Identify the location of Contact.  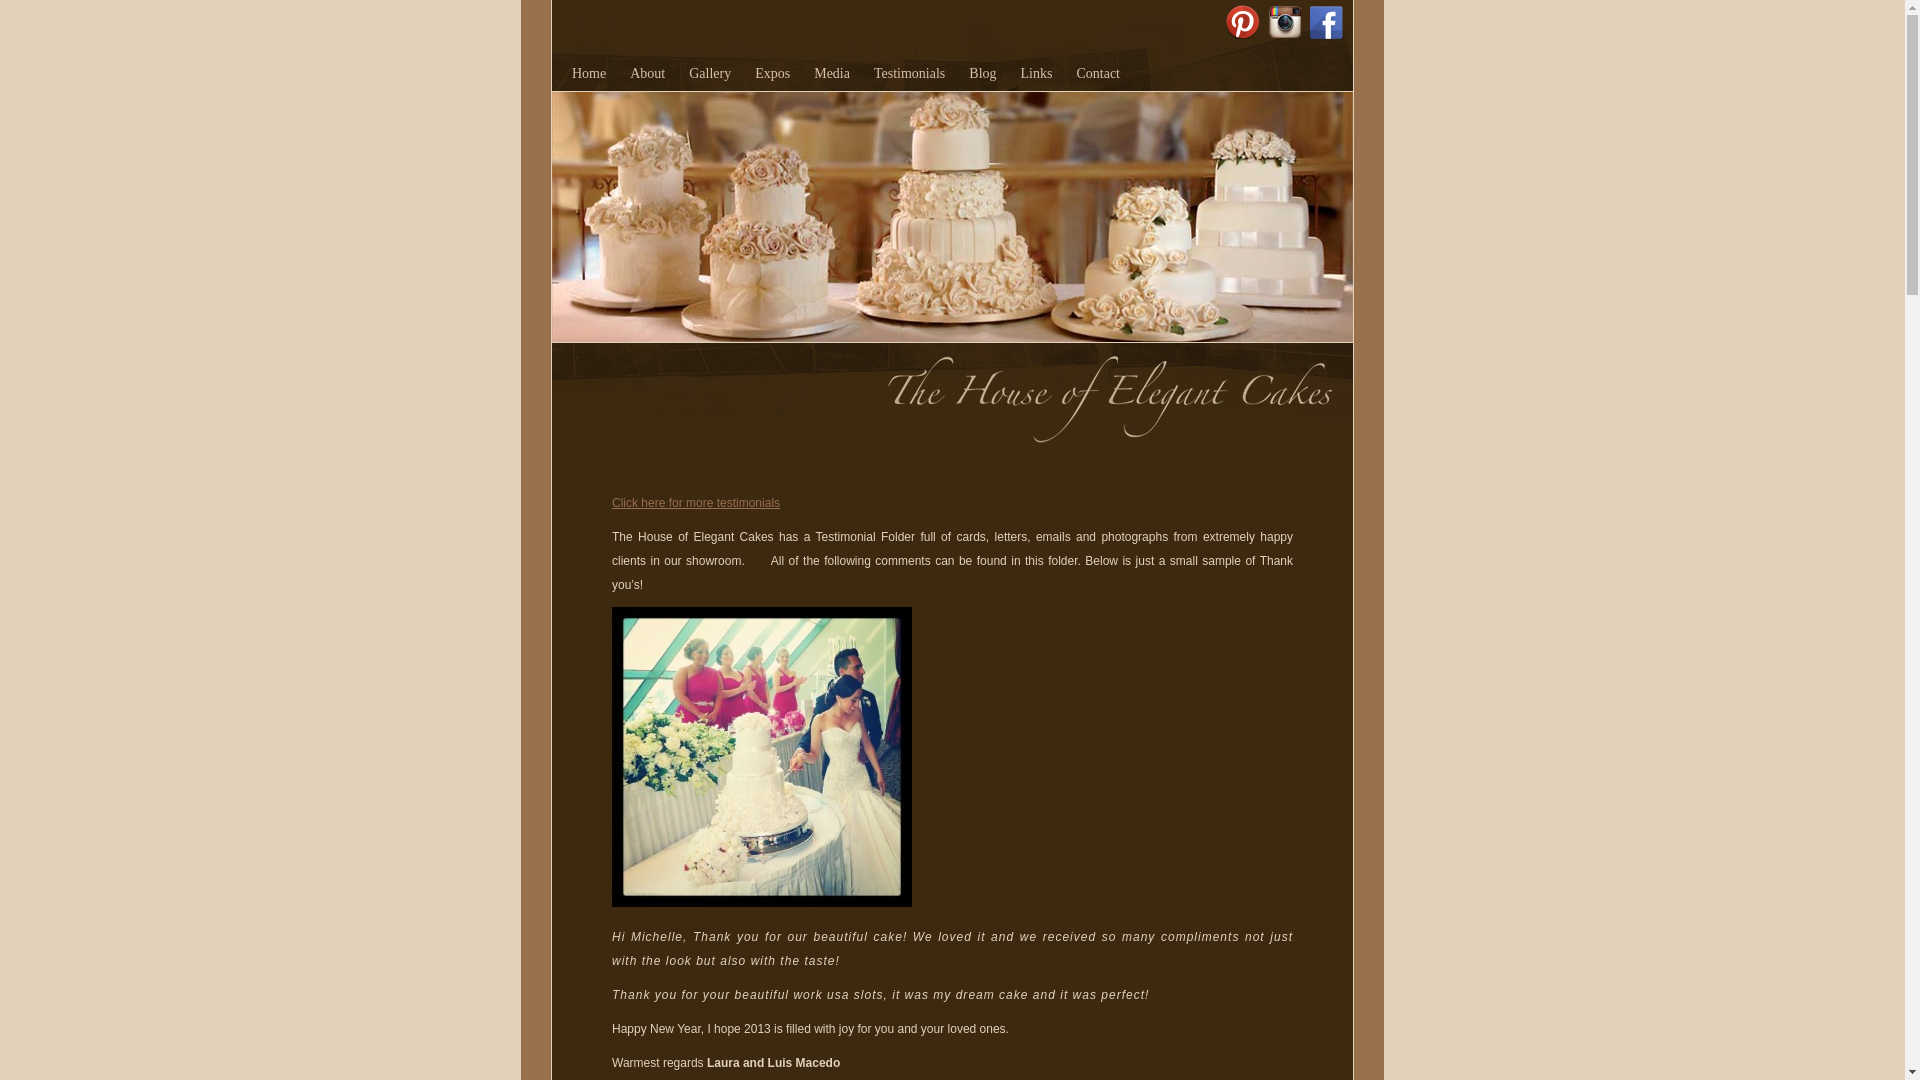
(1098, 74).